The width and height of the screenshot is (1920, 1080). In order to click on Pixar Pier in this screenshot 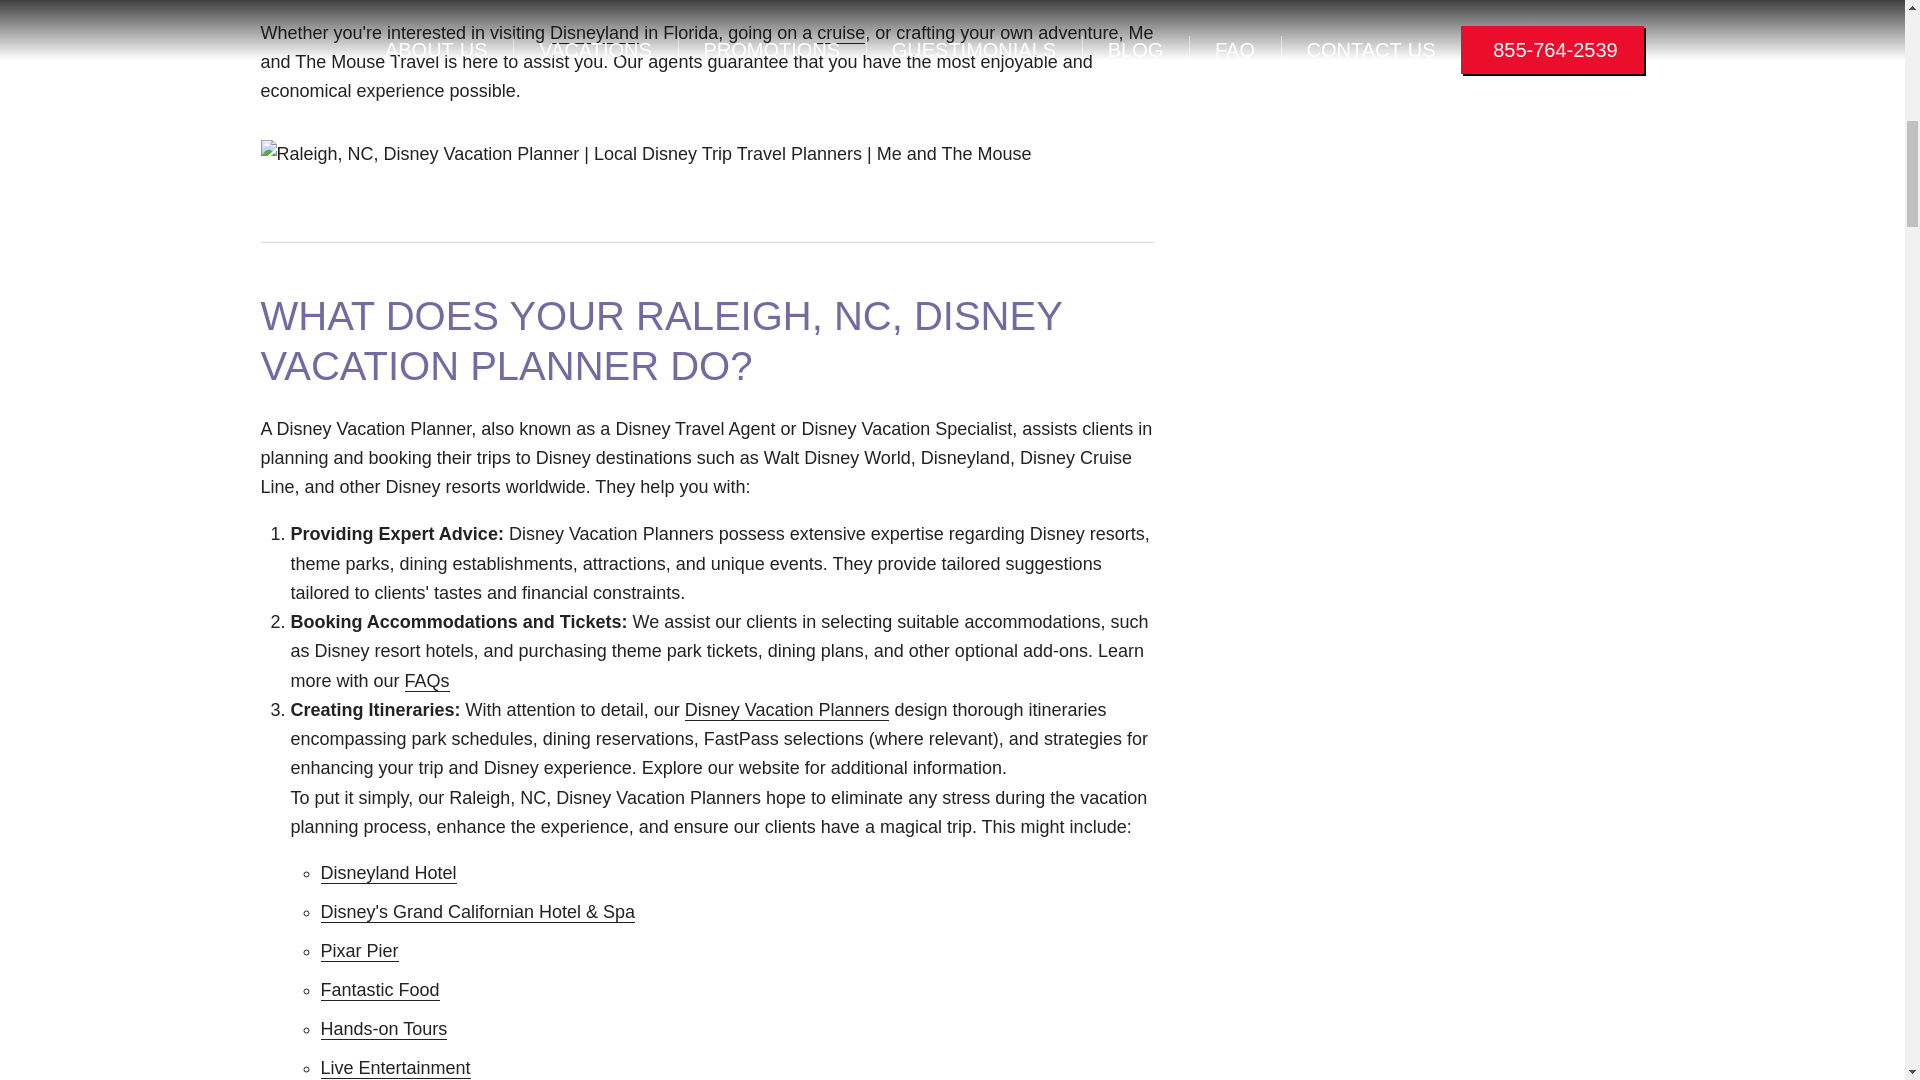, I will do `click(358, 951)`.